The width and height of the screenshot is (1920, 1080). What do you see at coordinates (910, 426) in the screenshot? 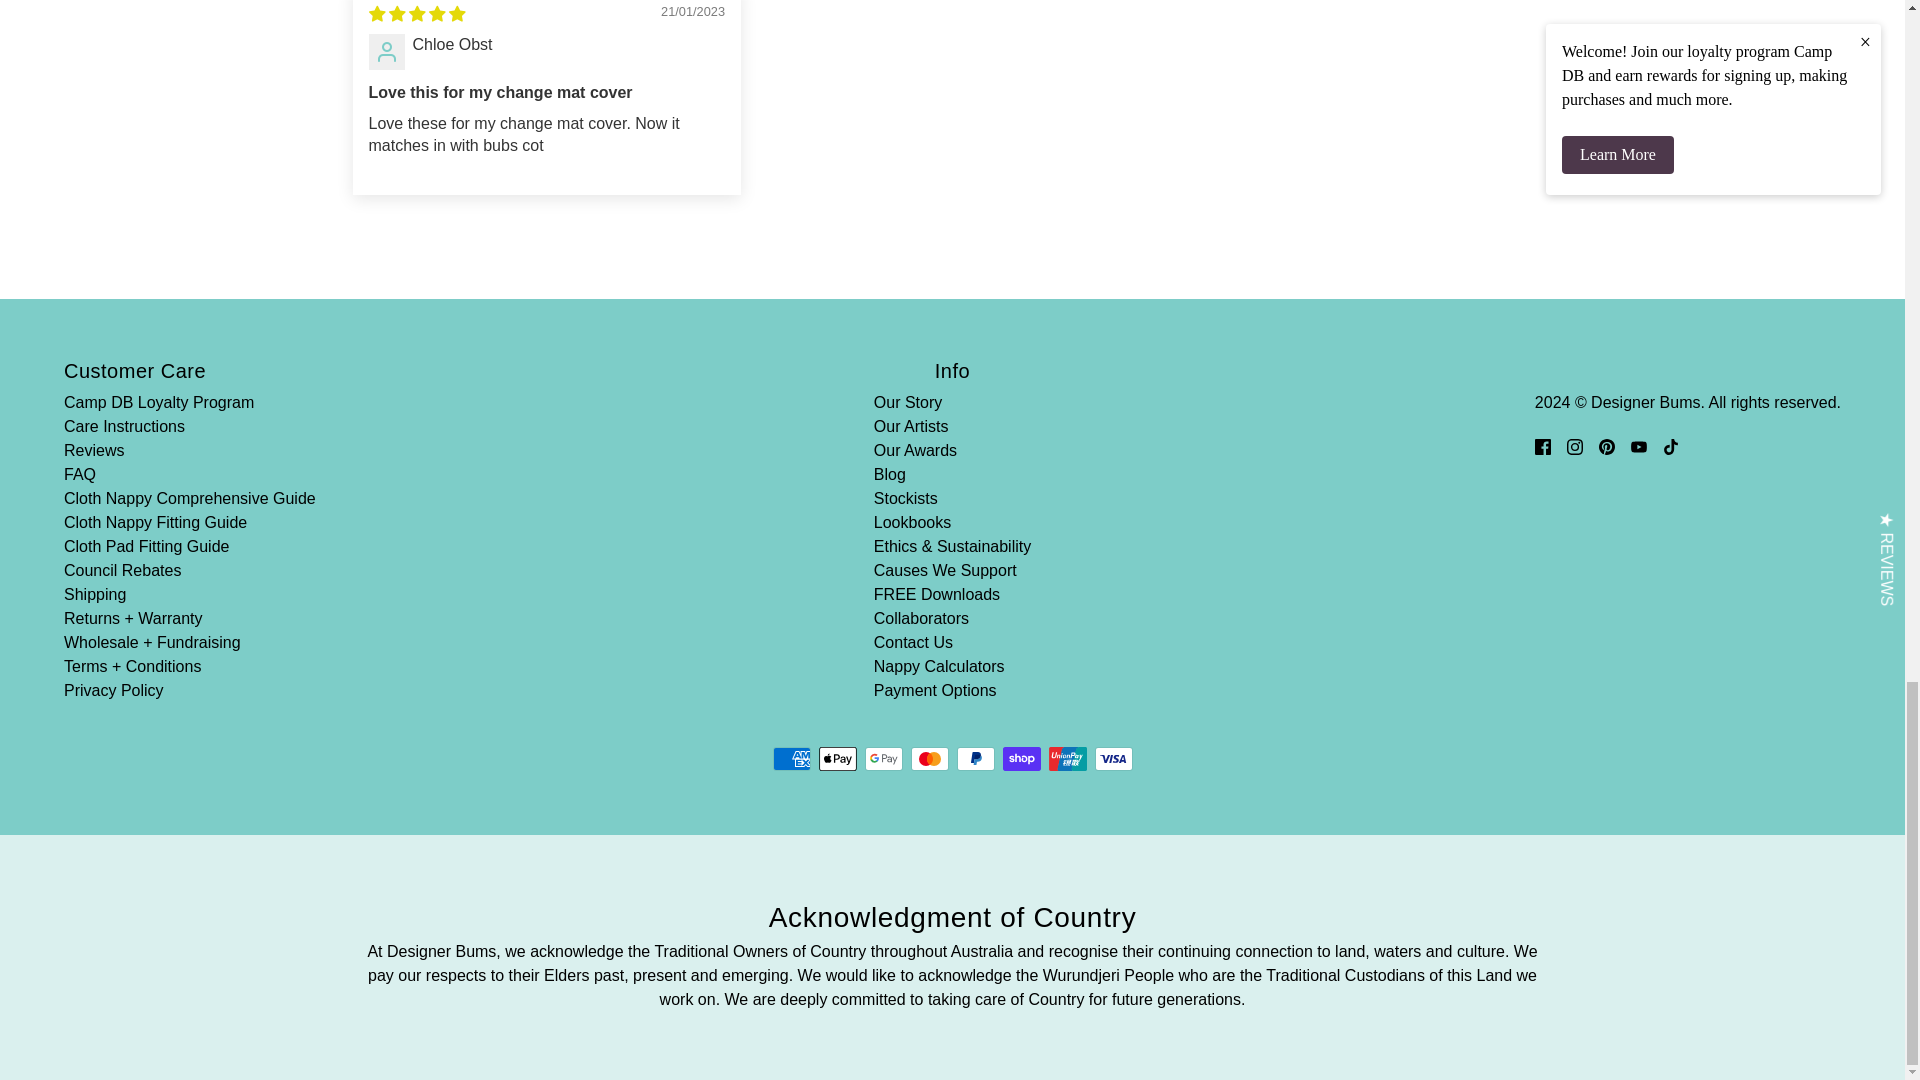
I see `Our Artists` at bounding box center [910, 426].